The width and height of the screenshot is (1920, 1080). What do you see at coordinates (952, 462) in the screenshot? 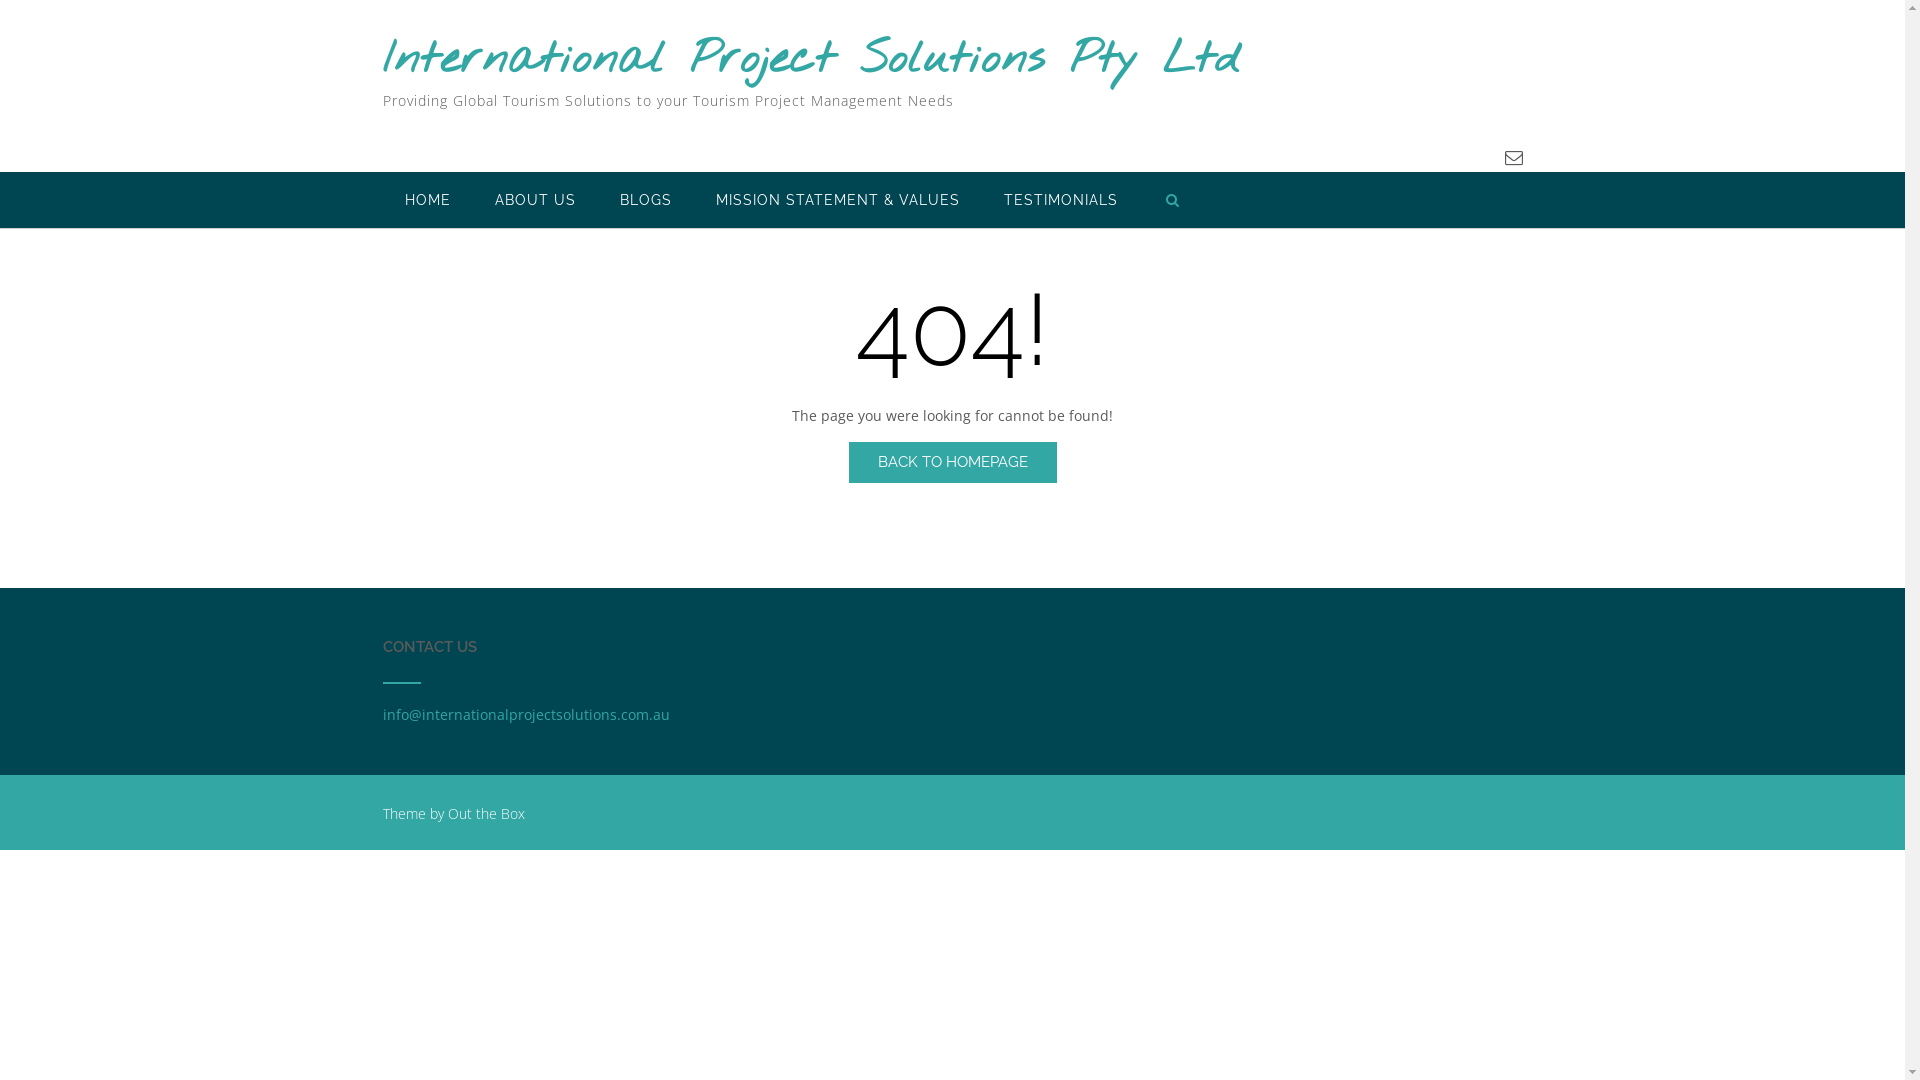
I see `BACK TO HOMEPAGE` at bounding box center [952, 462].